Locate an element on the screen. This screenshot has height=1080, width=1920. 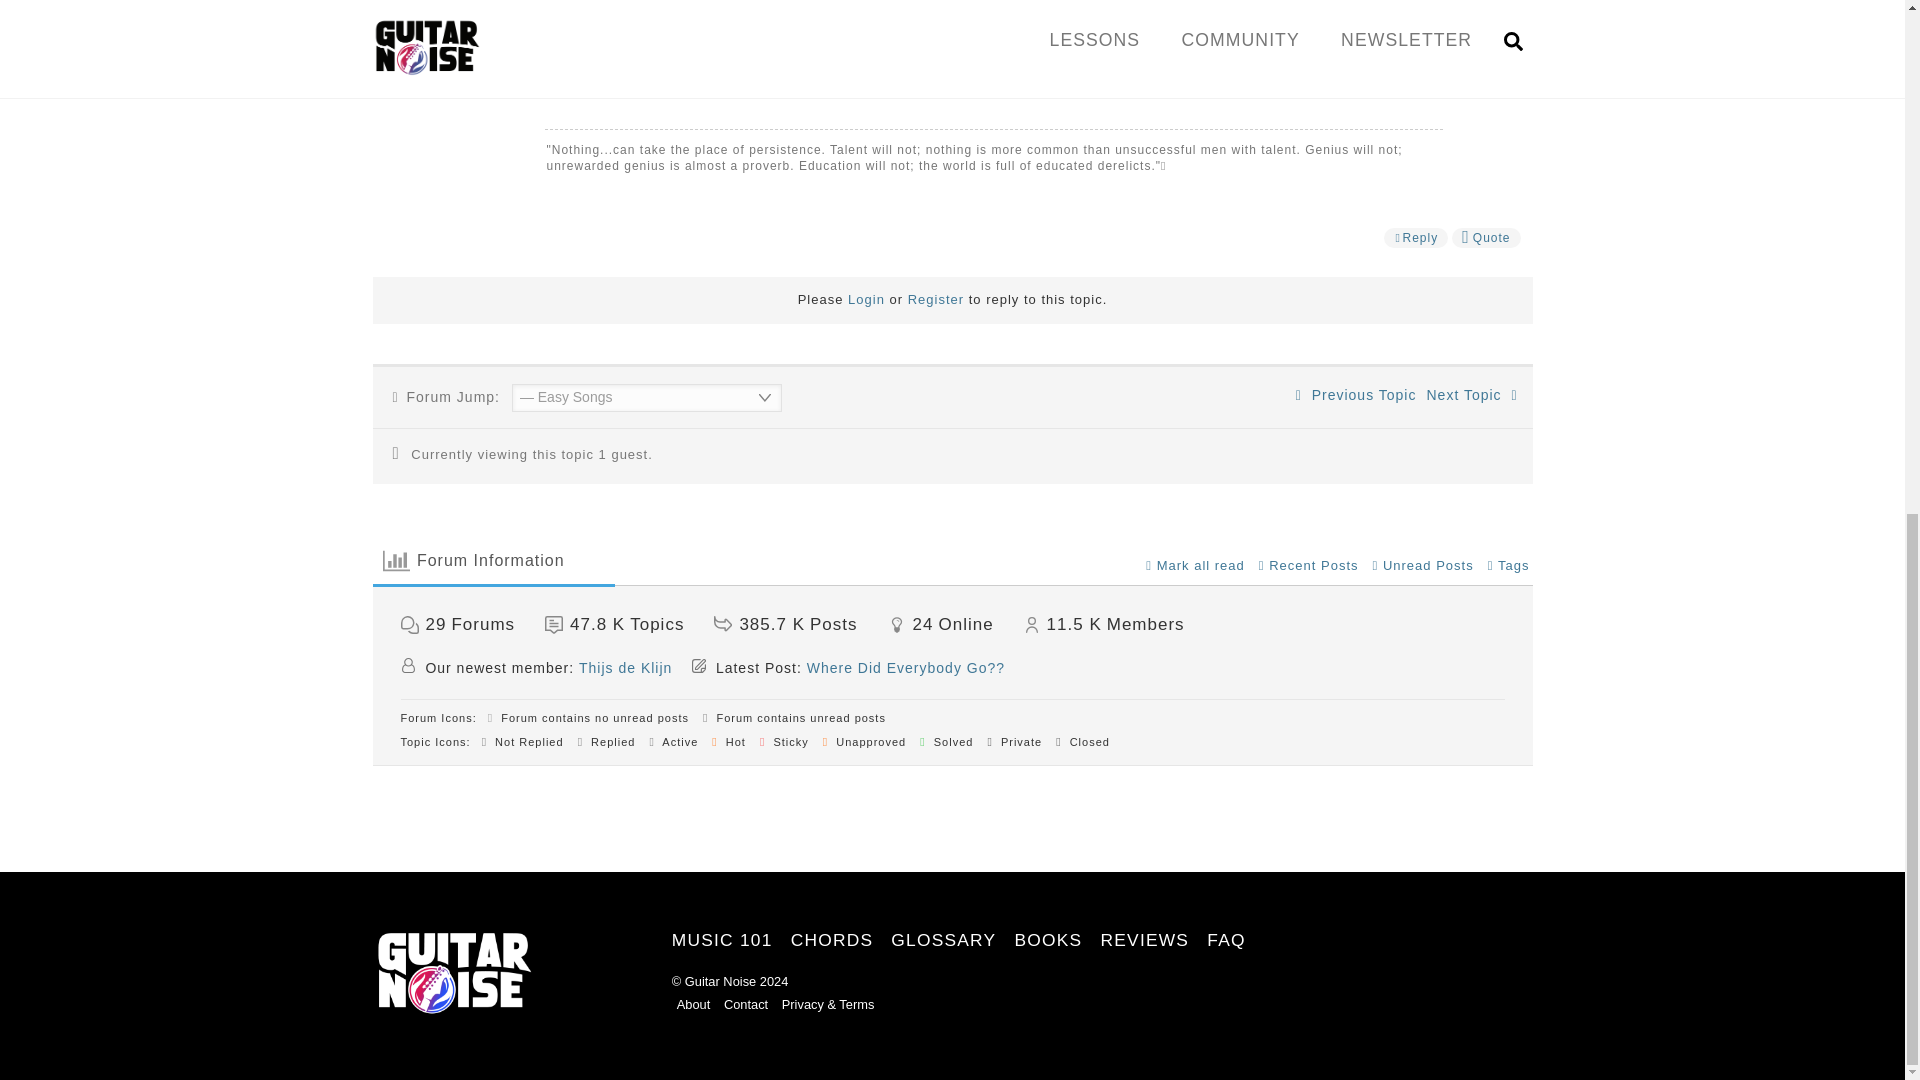
Tags is located at coordinates (1509, 566).